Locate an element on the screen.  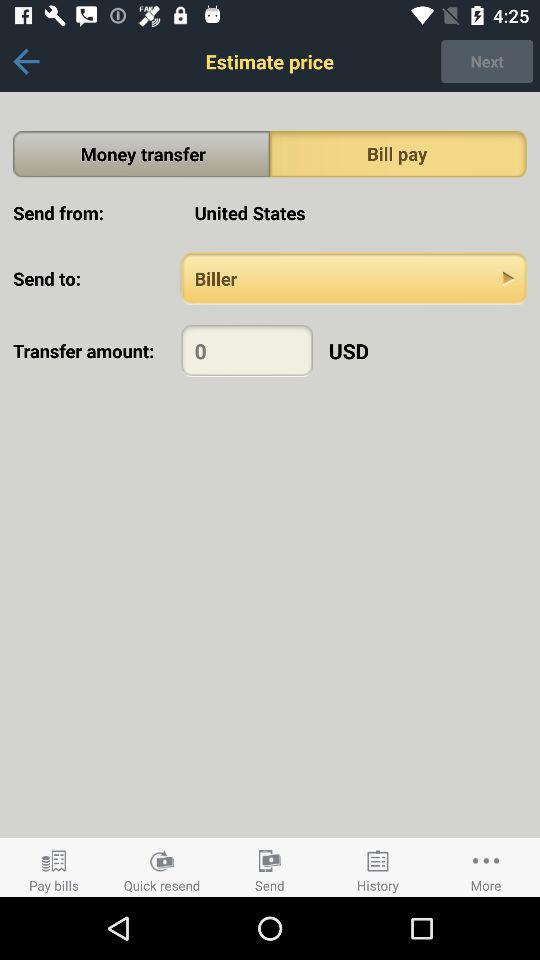
go back is located at coordinates (26, 62).